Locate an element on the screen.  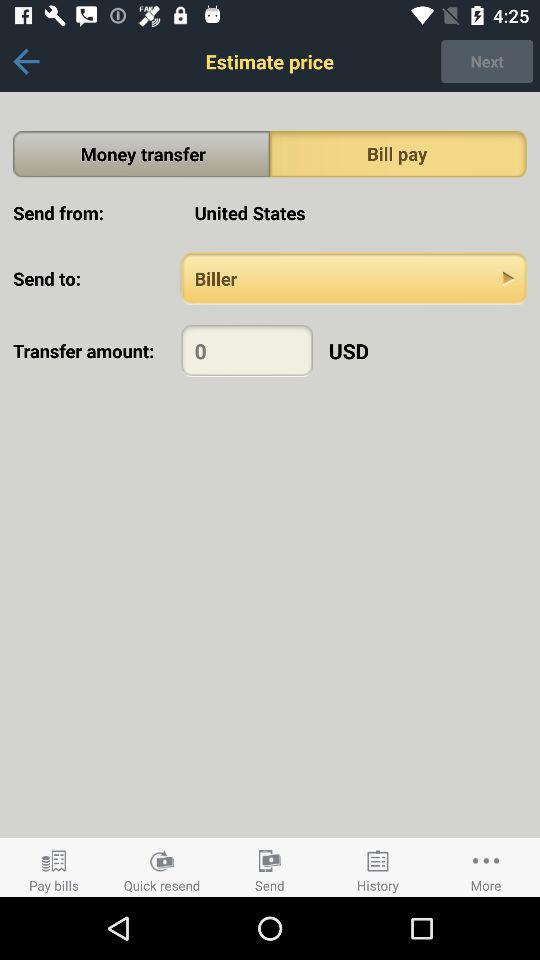
go back is located at coordinates (26, 62).